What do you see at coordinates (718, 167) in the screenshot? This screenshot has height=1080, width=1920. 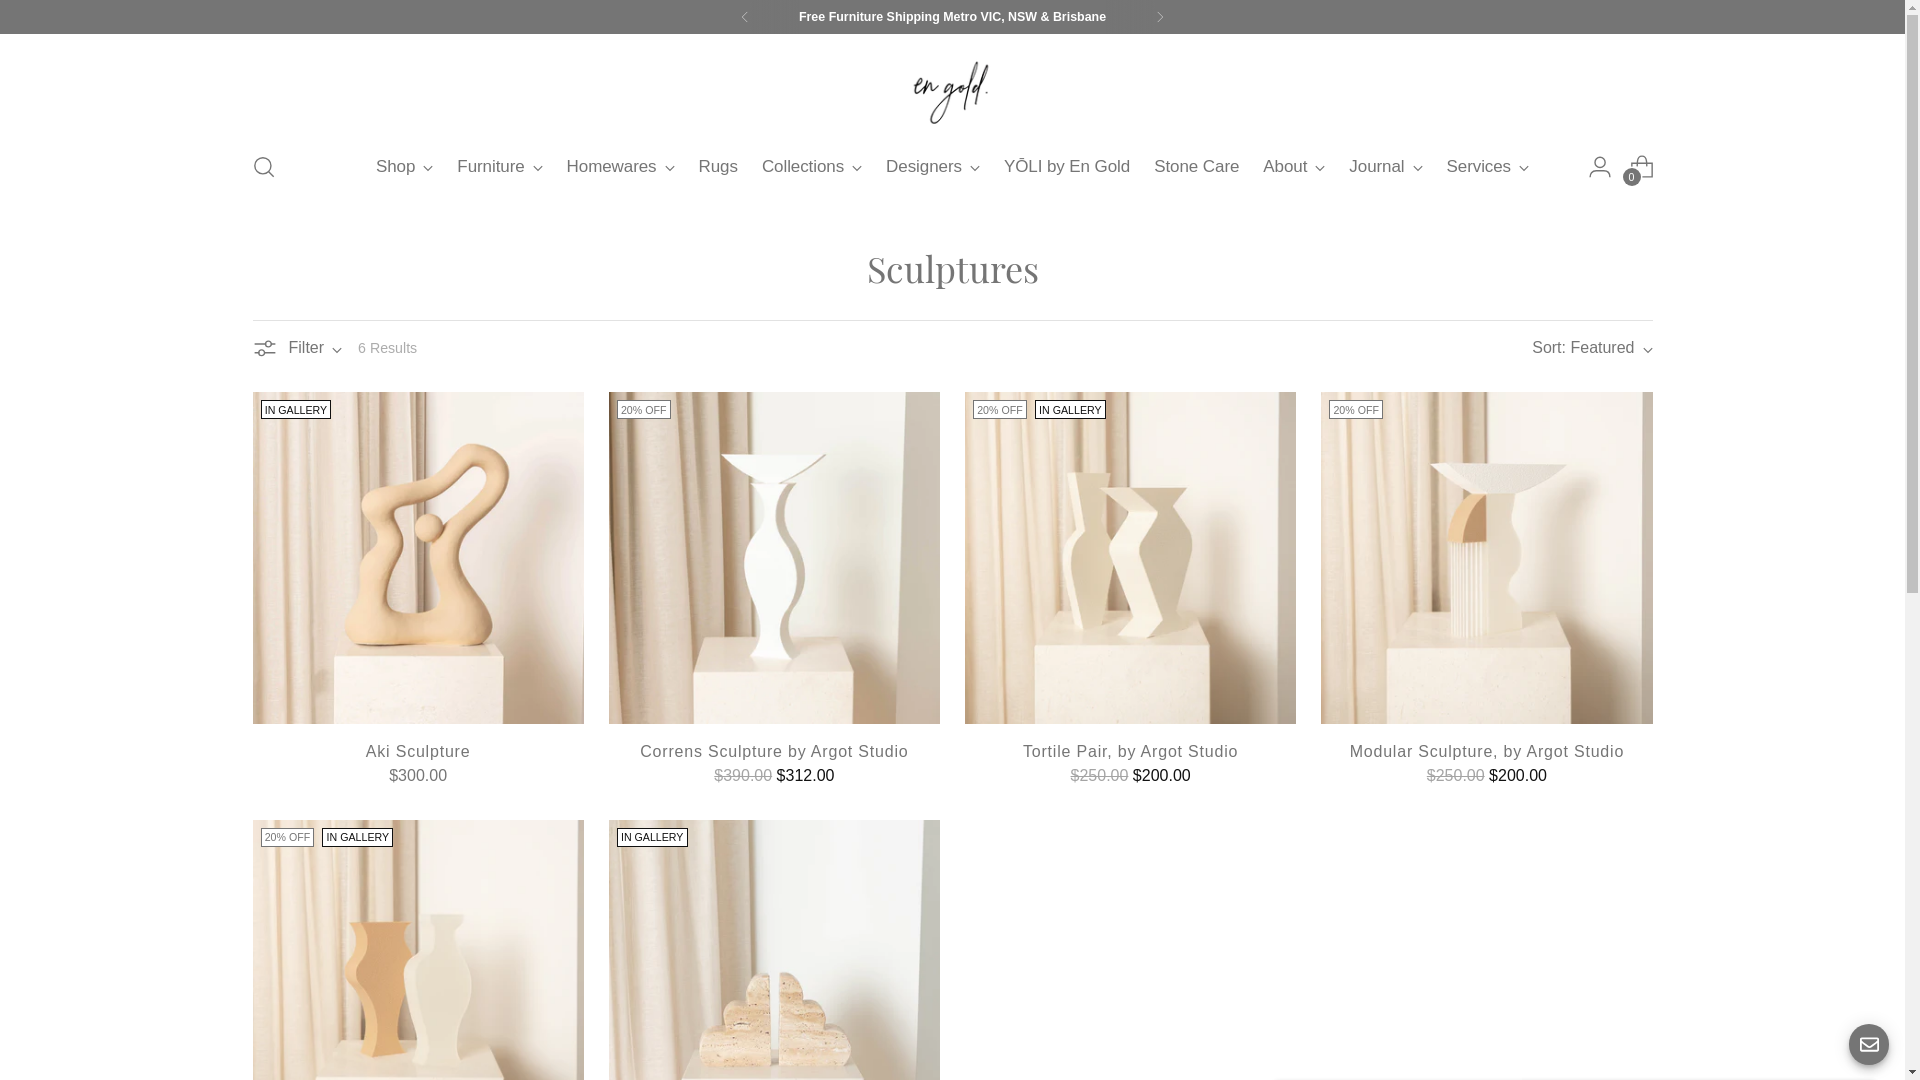 I see `Rugs` at bounding box center [718, 167].